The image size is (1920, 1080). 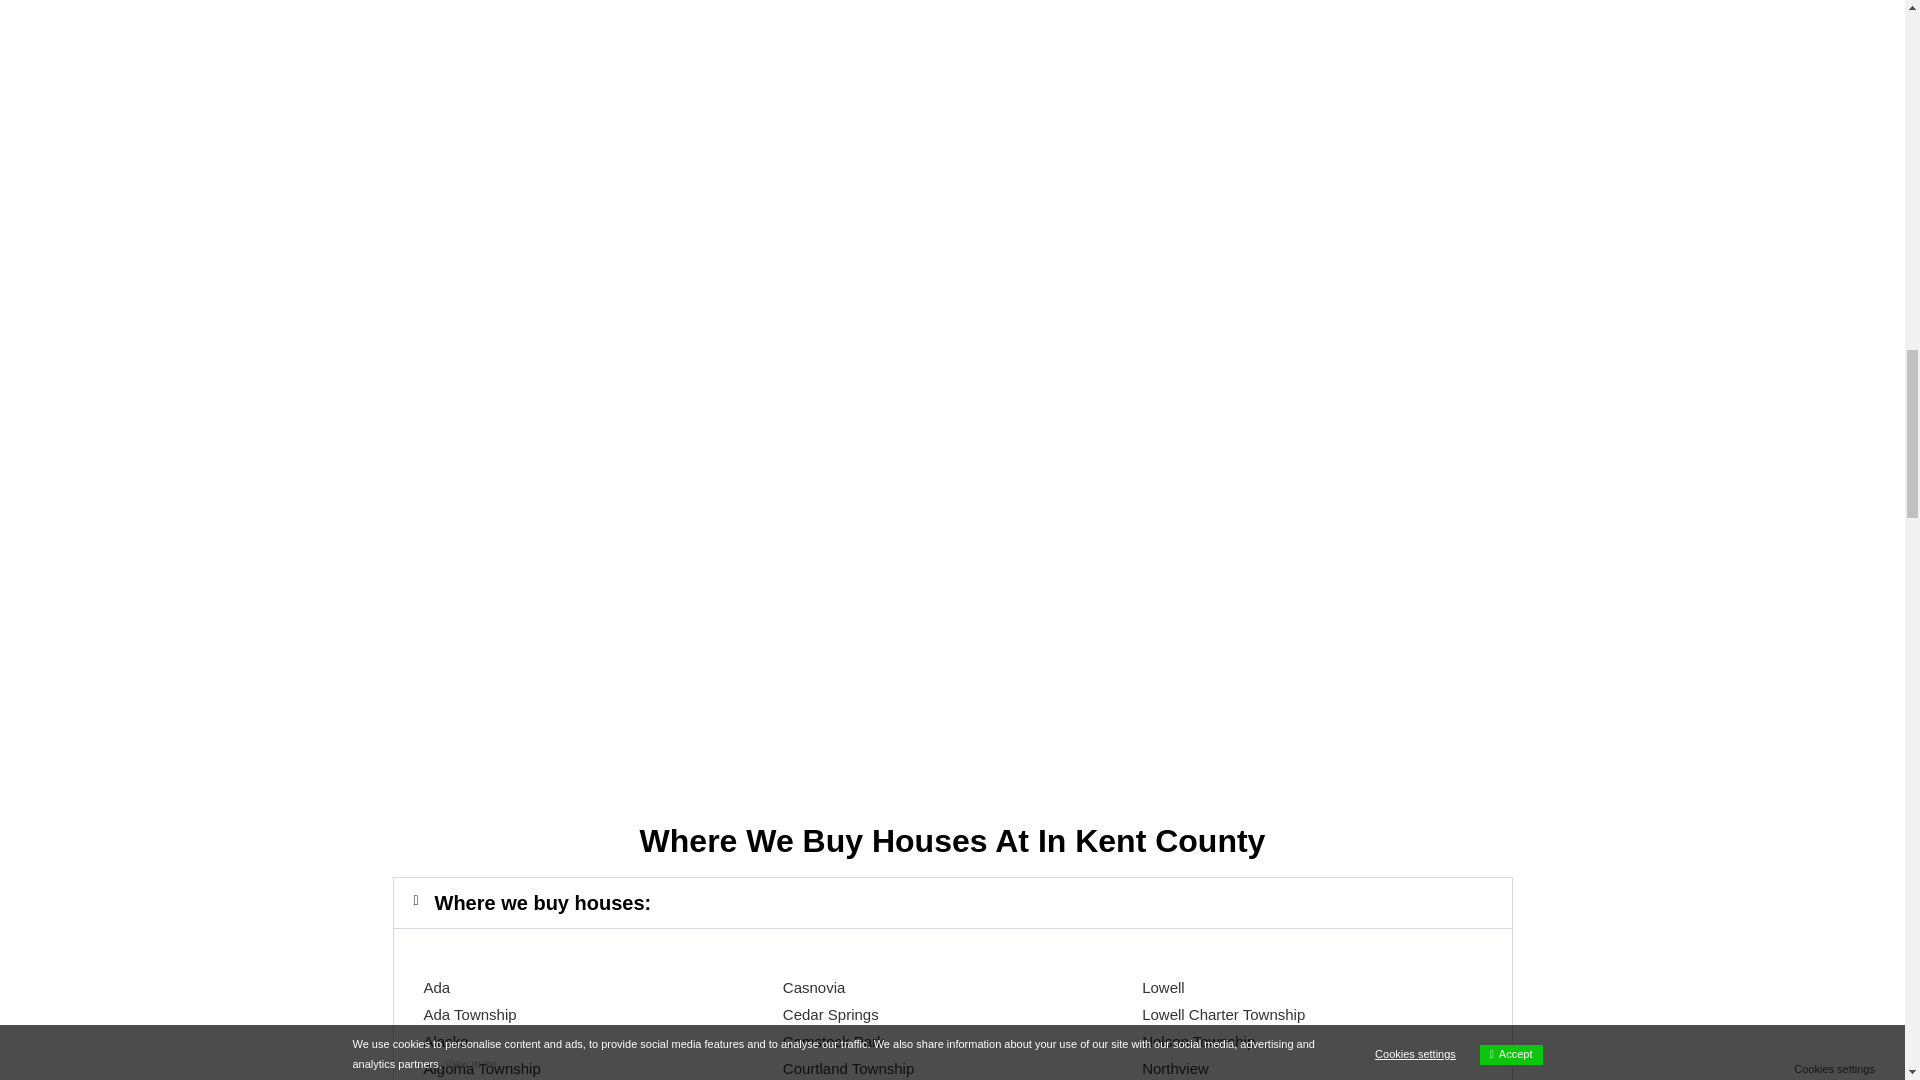 What do you see at coordinates (482, 1068) in the screenshot?
I see `Algoma Township` at bounding box center [482, 1068].